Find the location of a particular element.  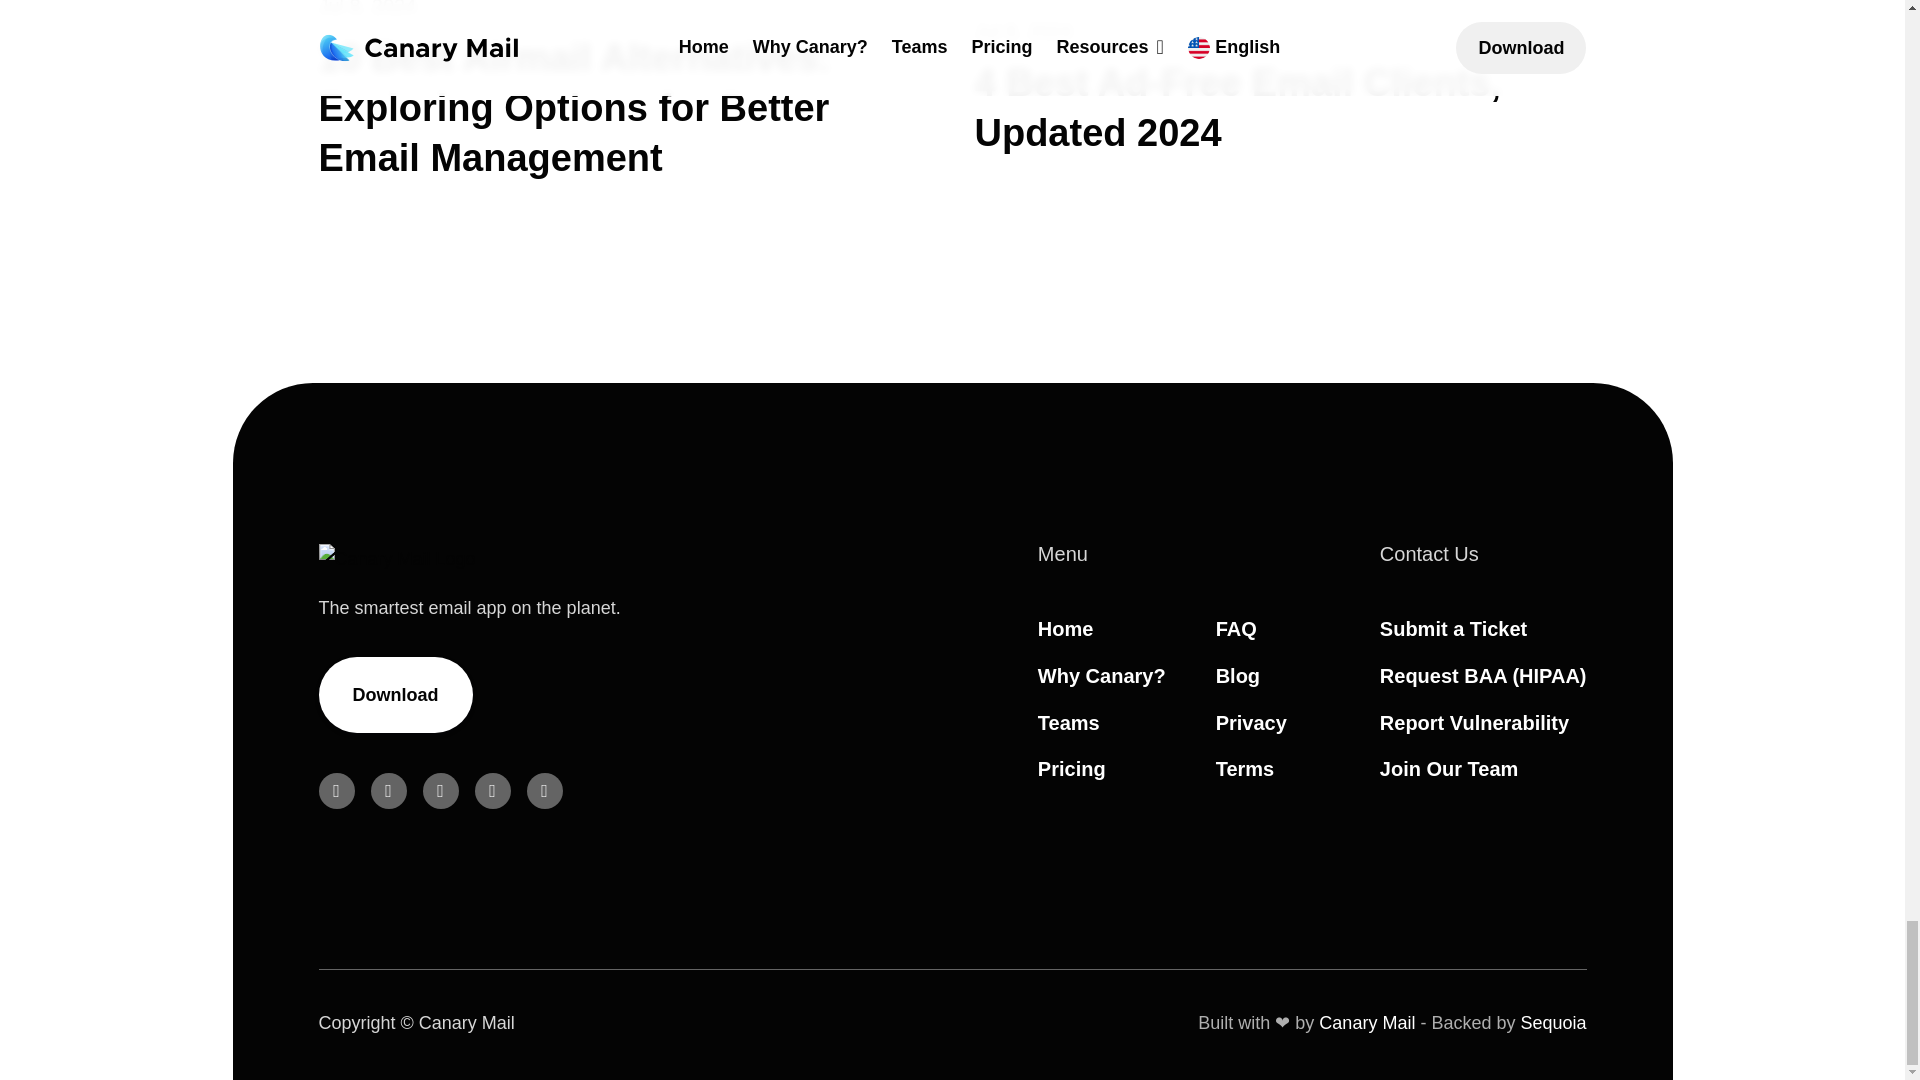

Report Vulnerability is located at coordinates (1474, 722).